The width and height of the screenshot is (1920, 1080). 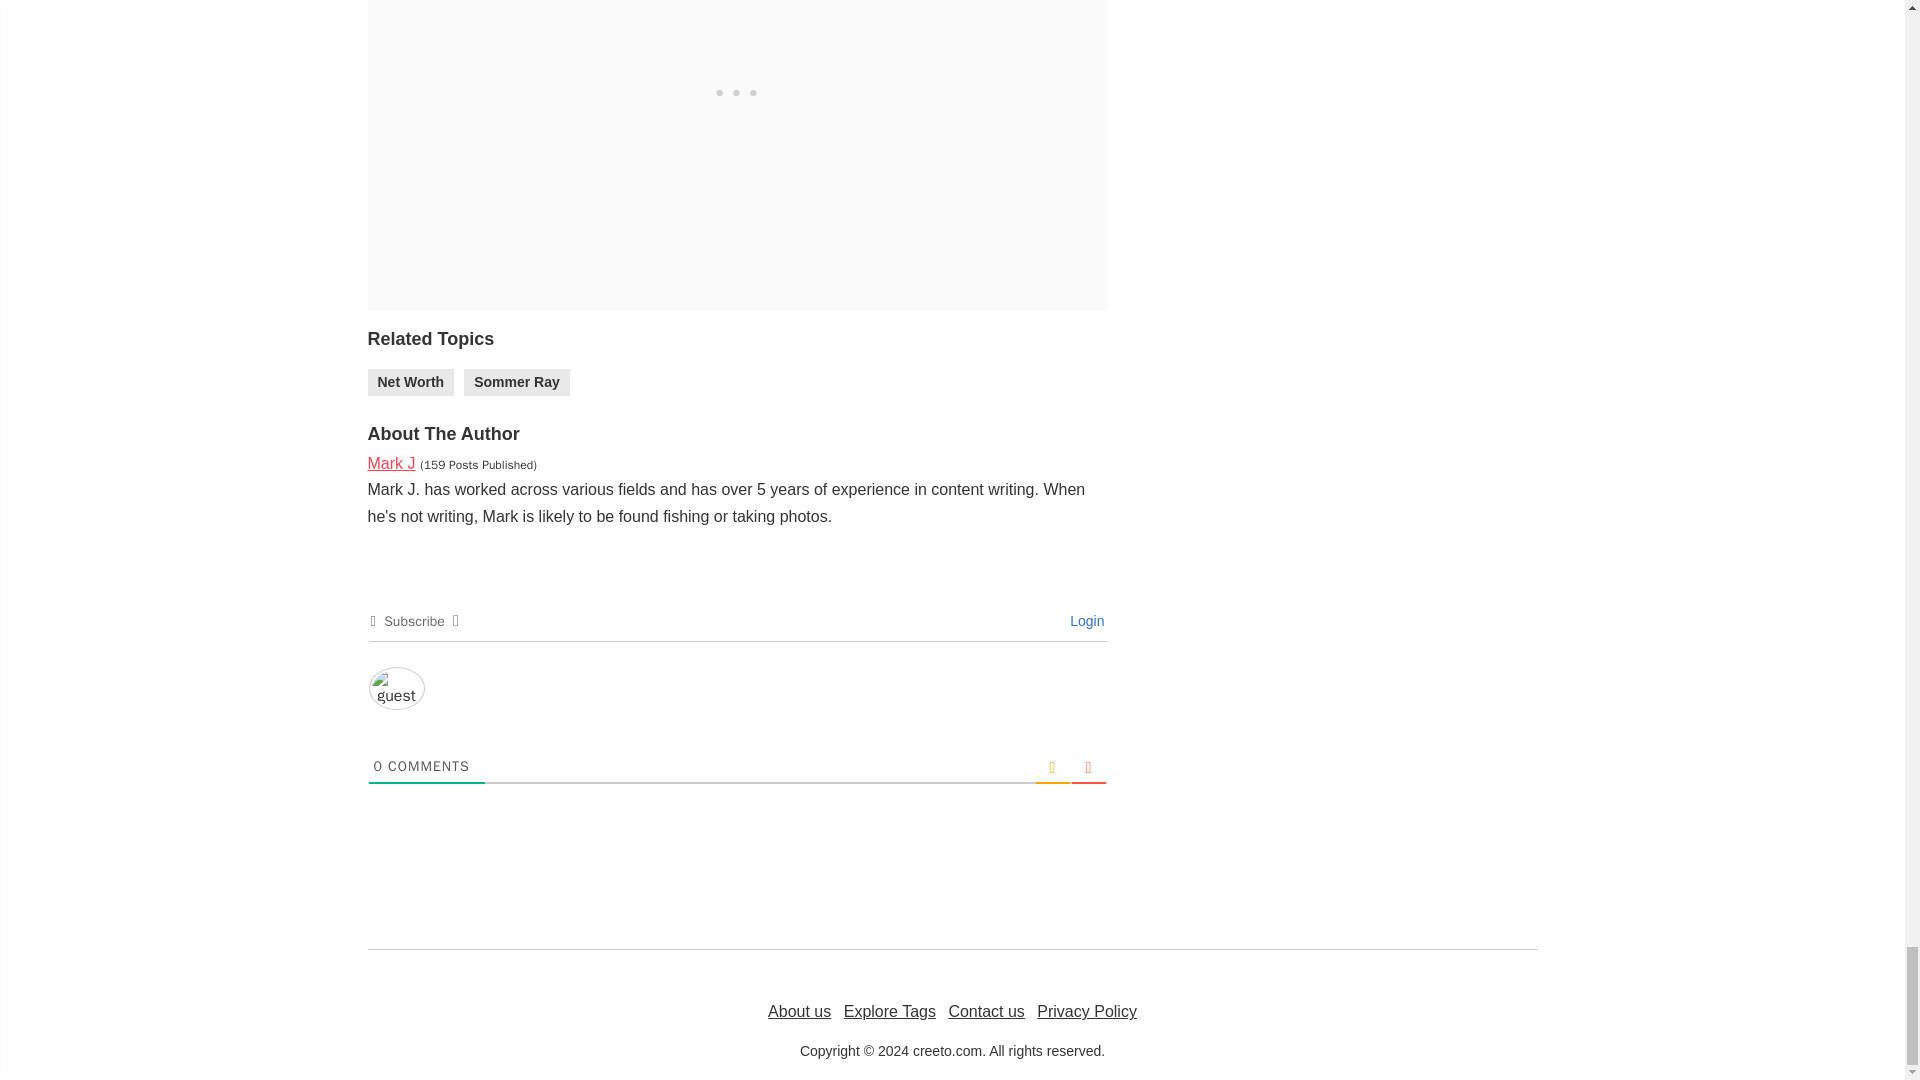 I want to click on Mark J, so click(x=392, y=462).